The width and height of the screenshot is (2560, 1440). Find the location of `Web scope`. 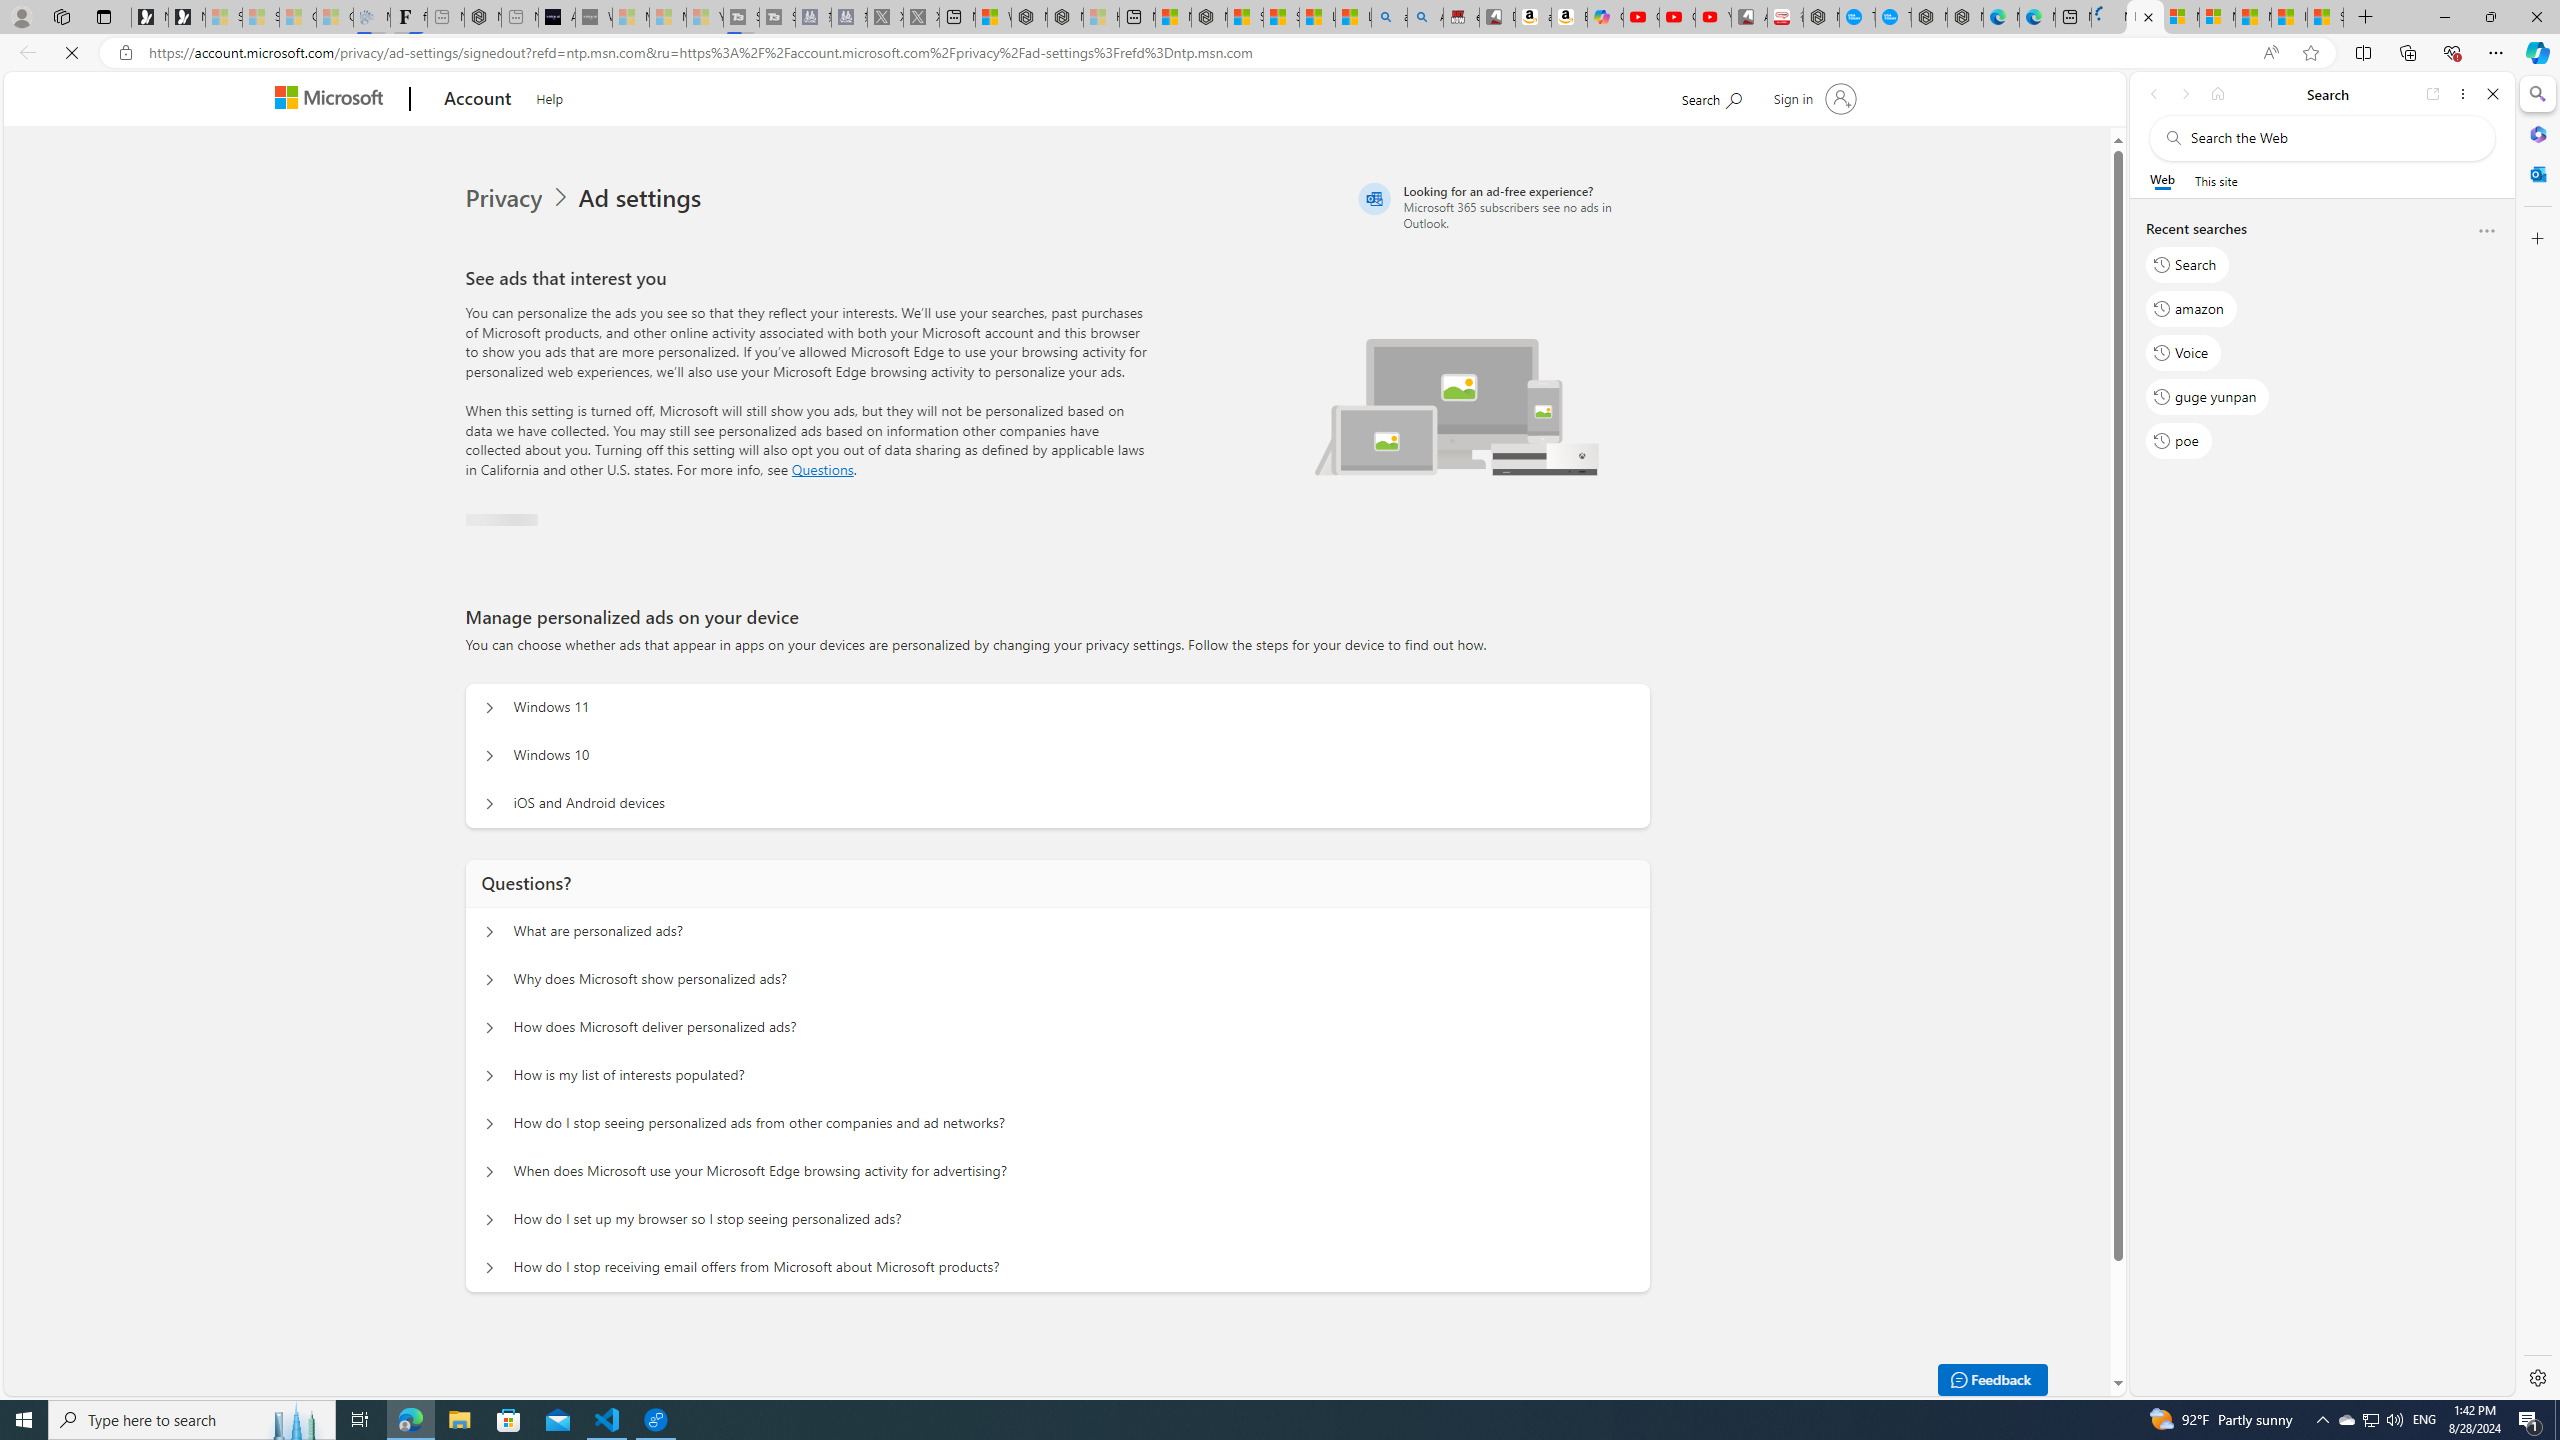

Web scope is located at coordinates (2163, 180).